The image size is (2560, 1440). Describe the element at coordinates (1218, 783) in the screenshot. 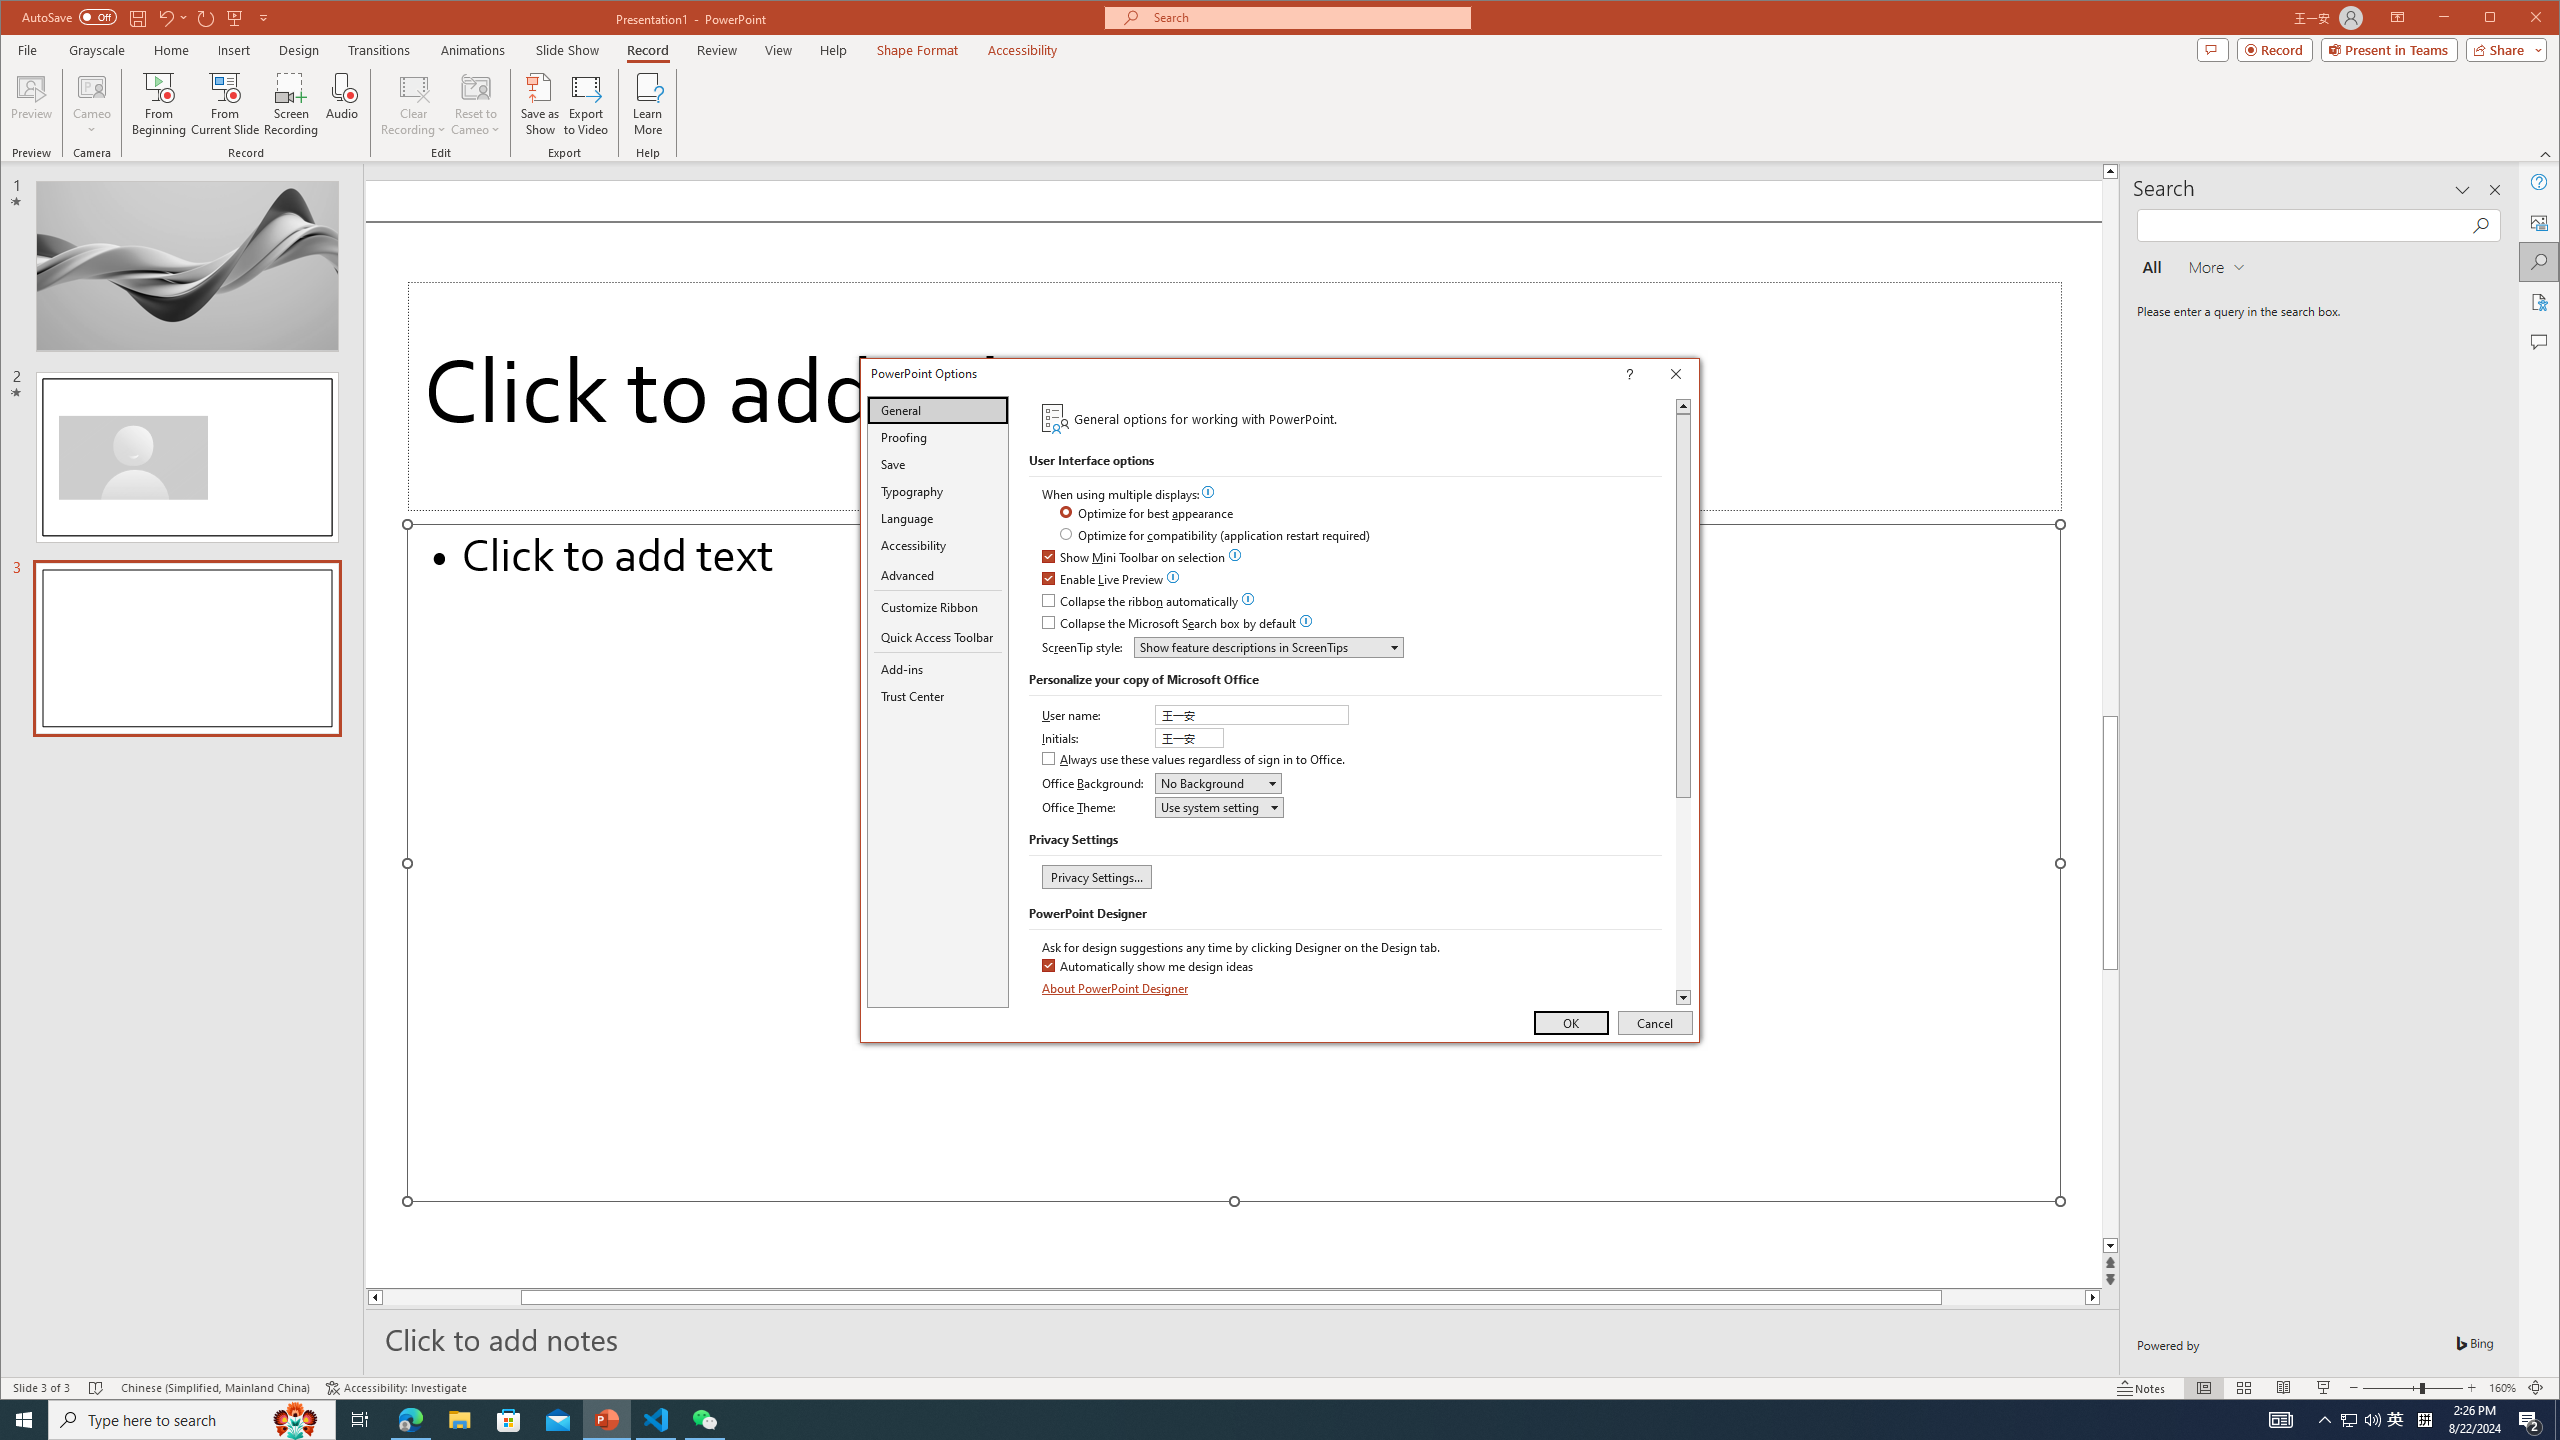

I see `Office Background` at that location.